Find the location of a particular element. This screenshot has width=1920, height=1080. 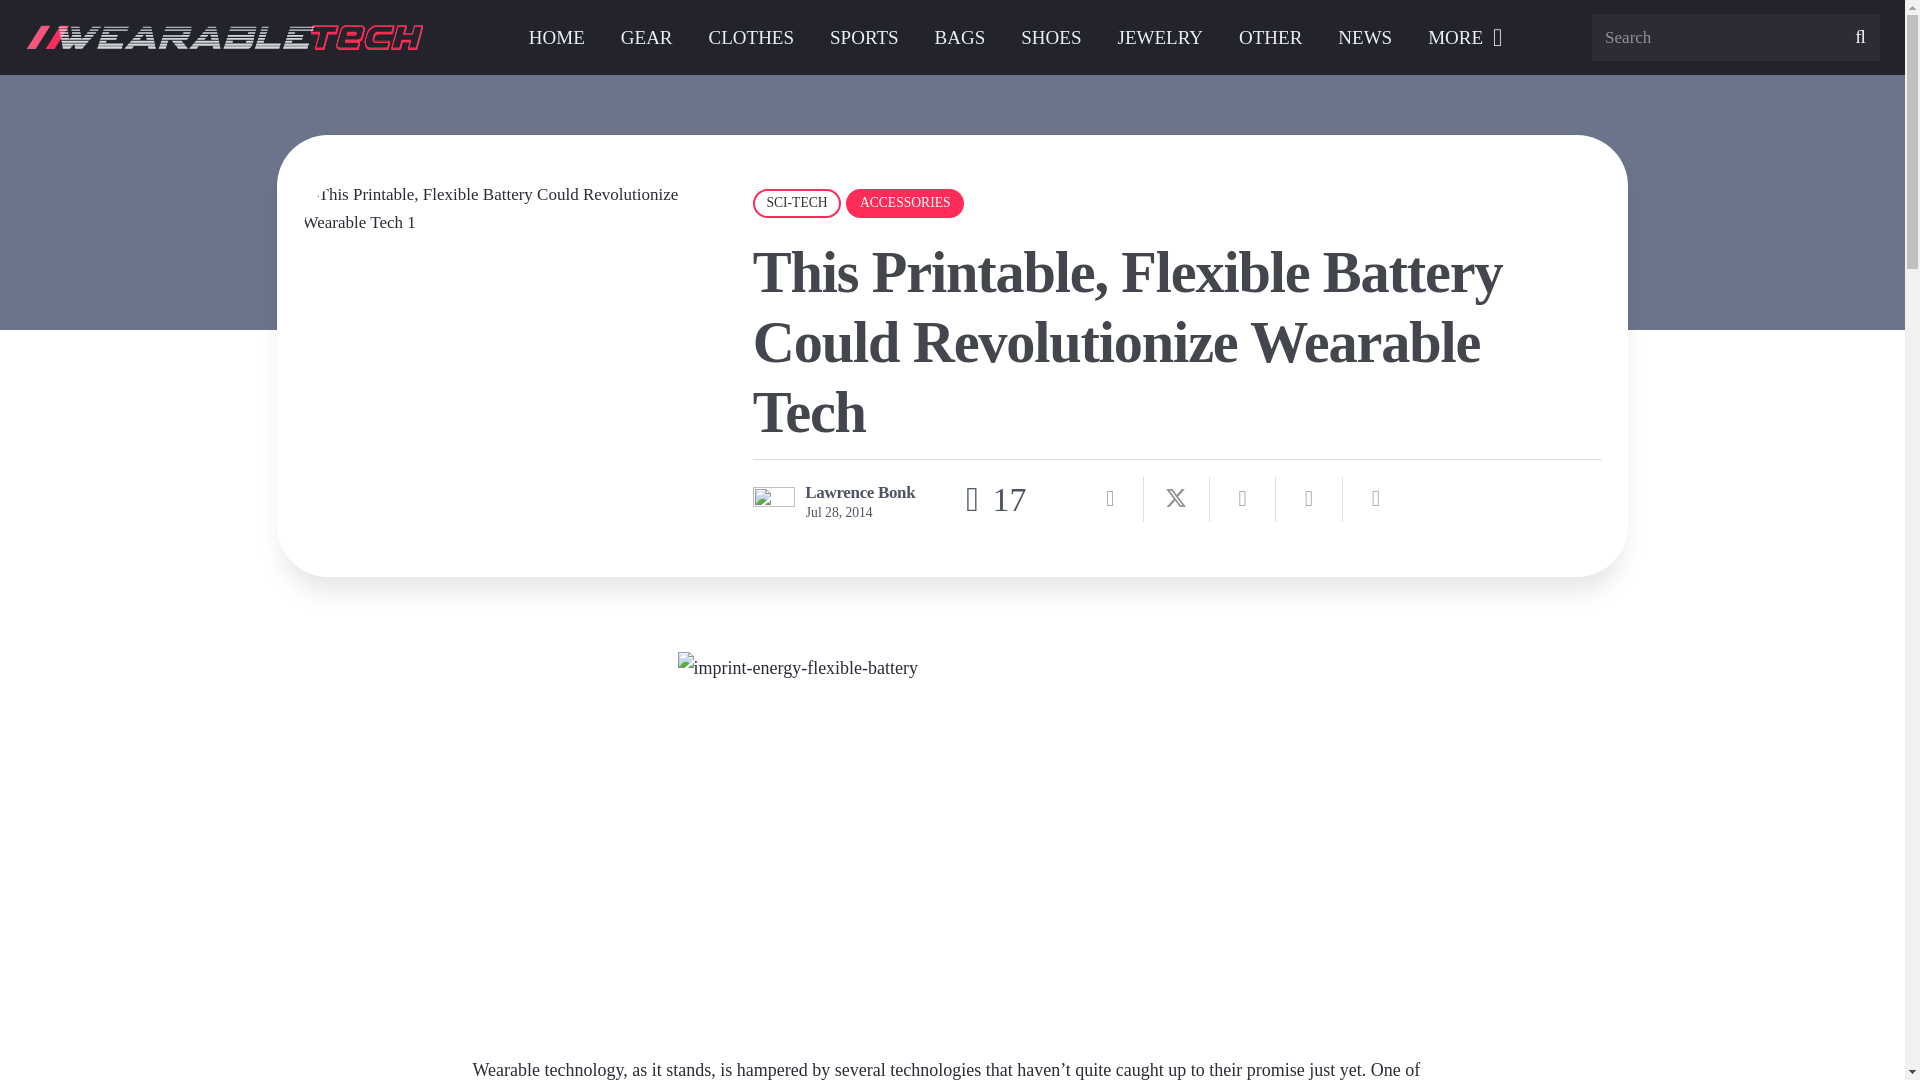

GEAR is located at coordinates (646, 37).